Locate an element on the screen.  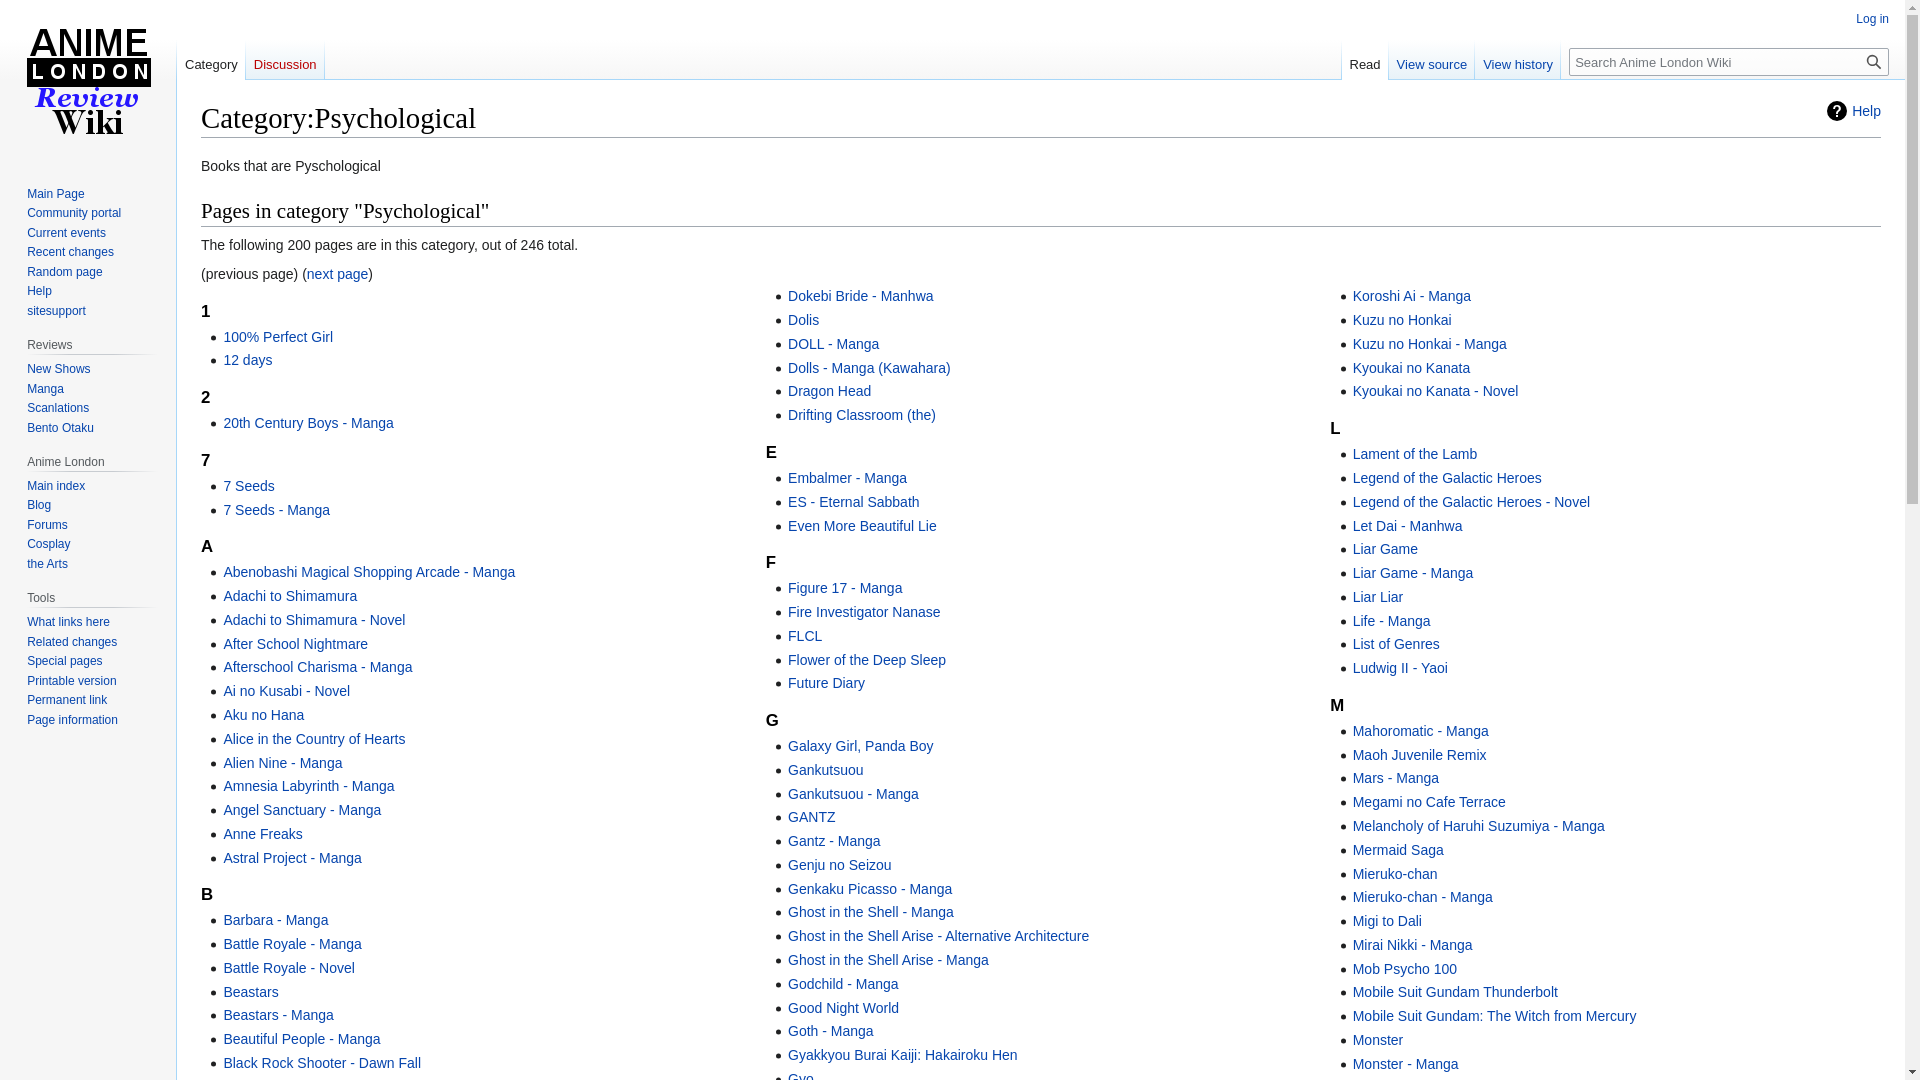
Search Anime London Wiki [alt-shift-f] is located at coordinates (1729, 62).